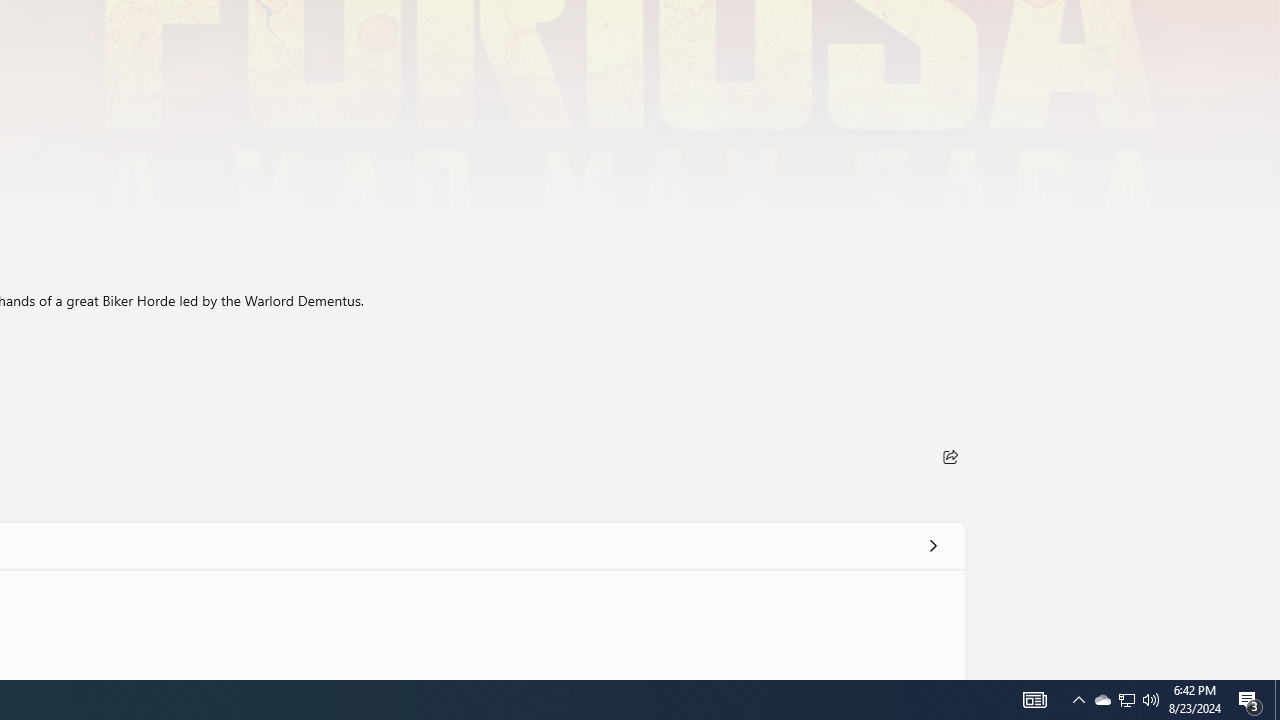 This screenshot has height=720, width=1280. I want to click on See all, so click(932, 544).